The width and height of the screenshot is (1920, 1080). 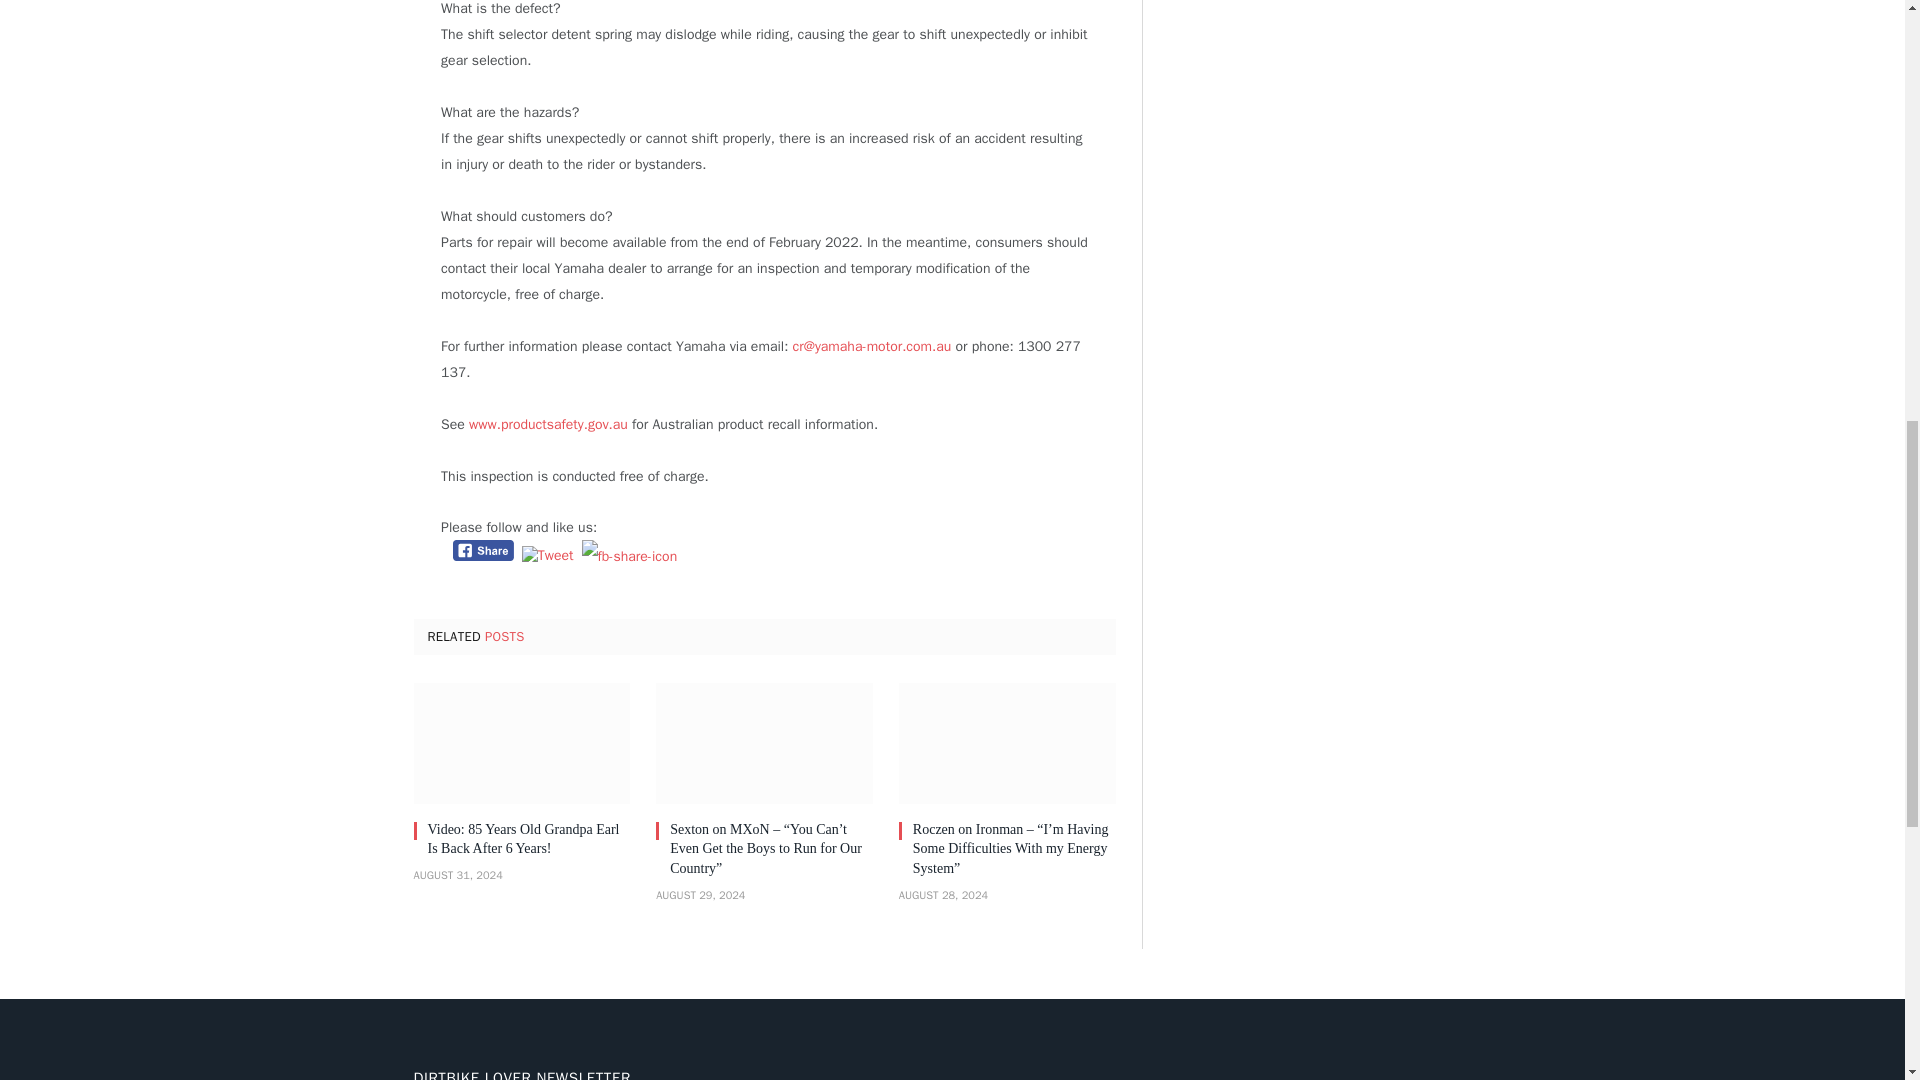 I want to click on Video: 85 Years Old Grandpa Earl Is Back After 6 Years!, so click(x=530, y=838).